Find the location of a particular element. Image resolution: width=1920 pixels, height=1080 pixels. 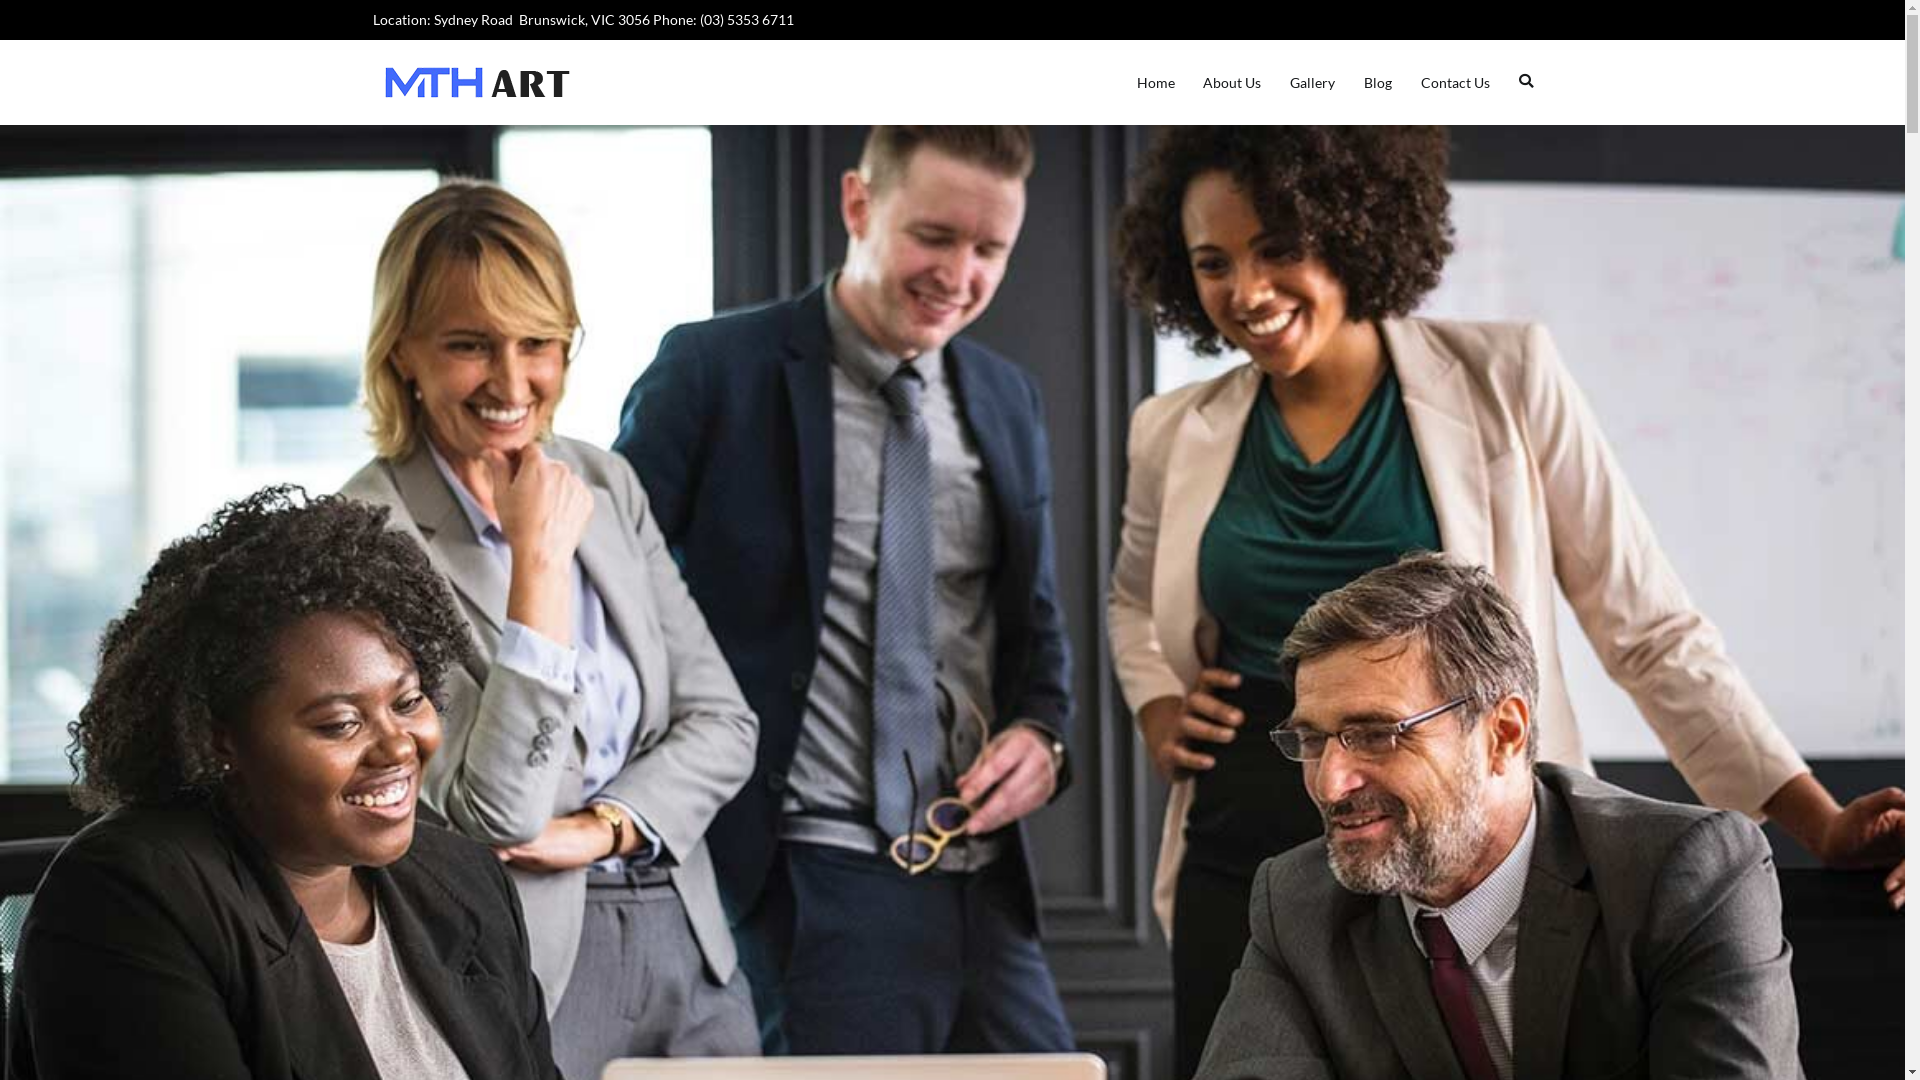

Mthart is located at coordinates (627, 96).